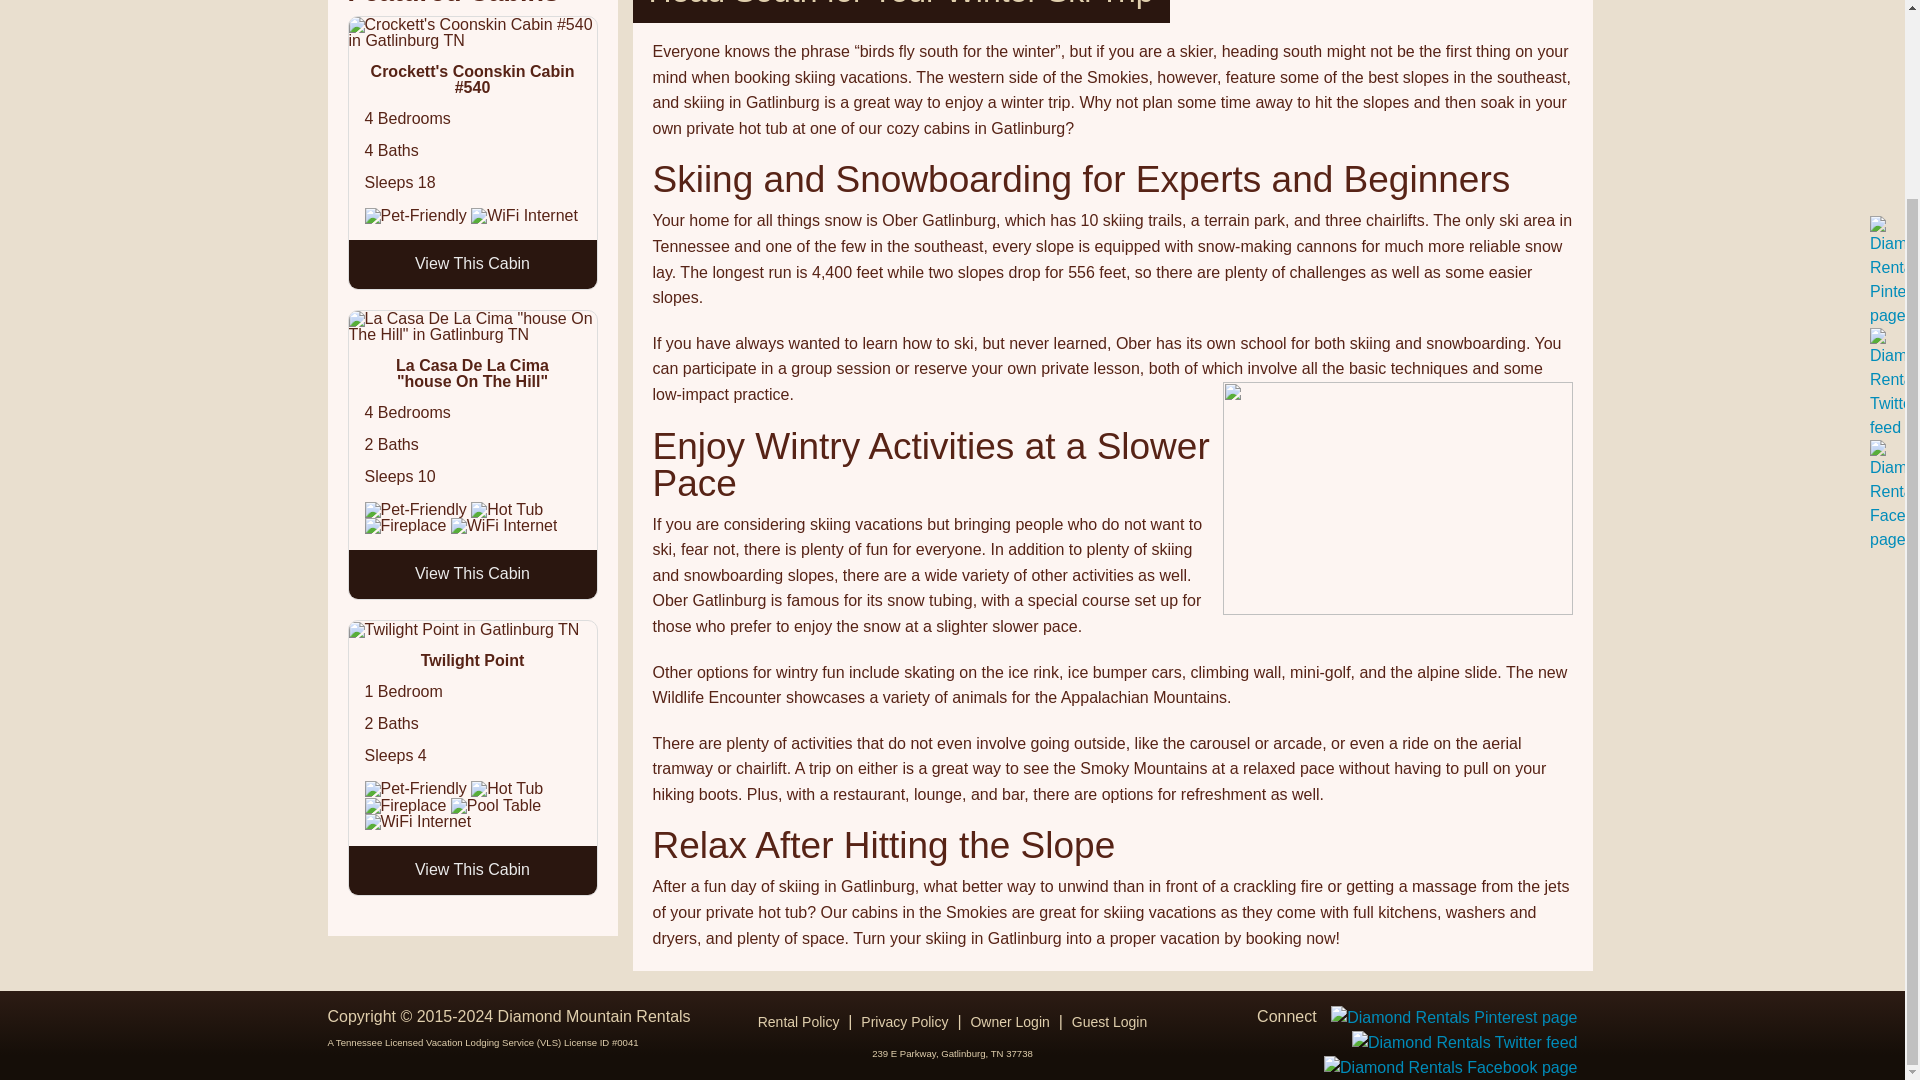 The width and height of the screenshot is (1920, 1080). I want to click on Brookside Resort Cabins, so click(925, 202).